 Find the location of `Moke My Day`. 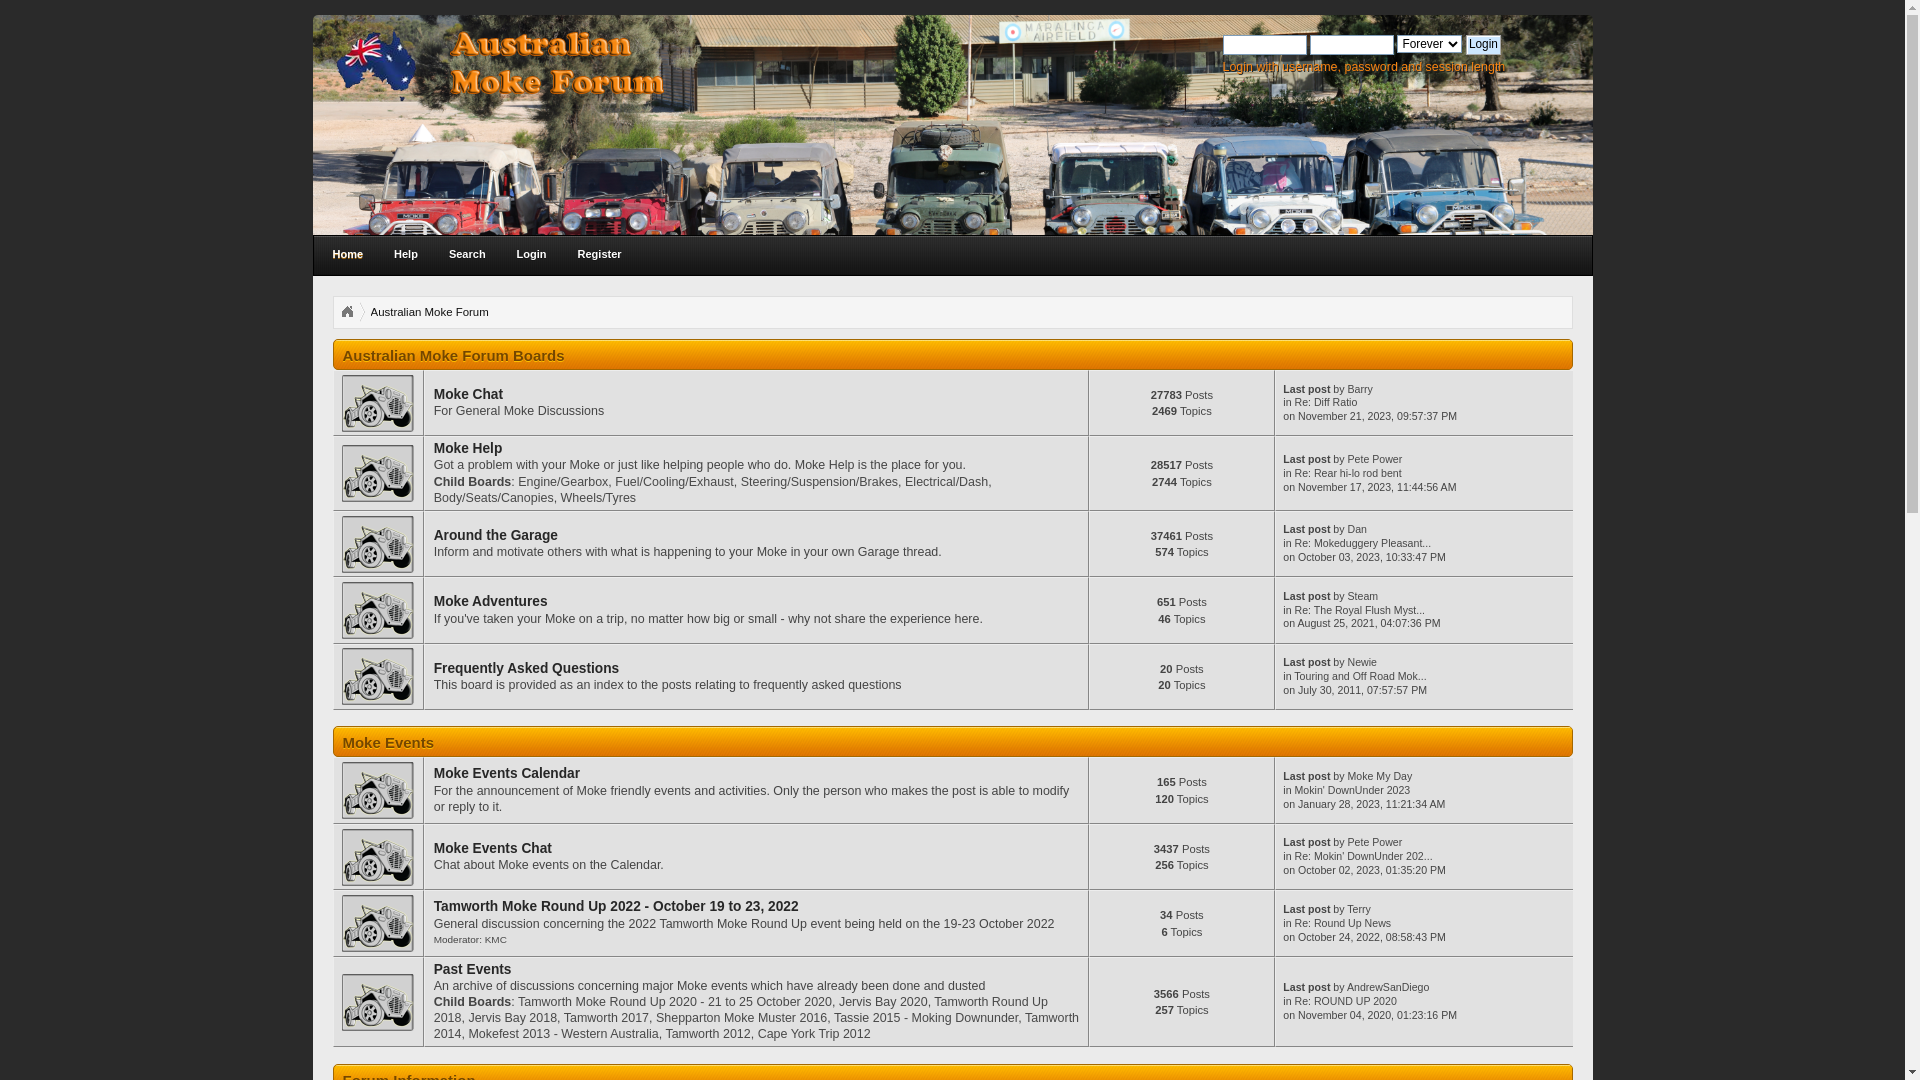

Moke My Day is located at coordinates (1380, 776).